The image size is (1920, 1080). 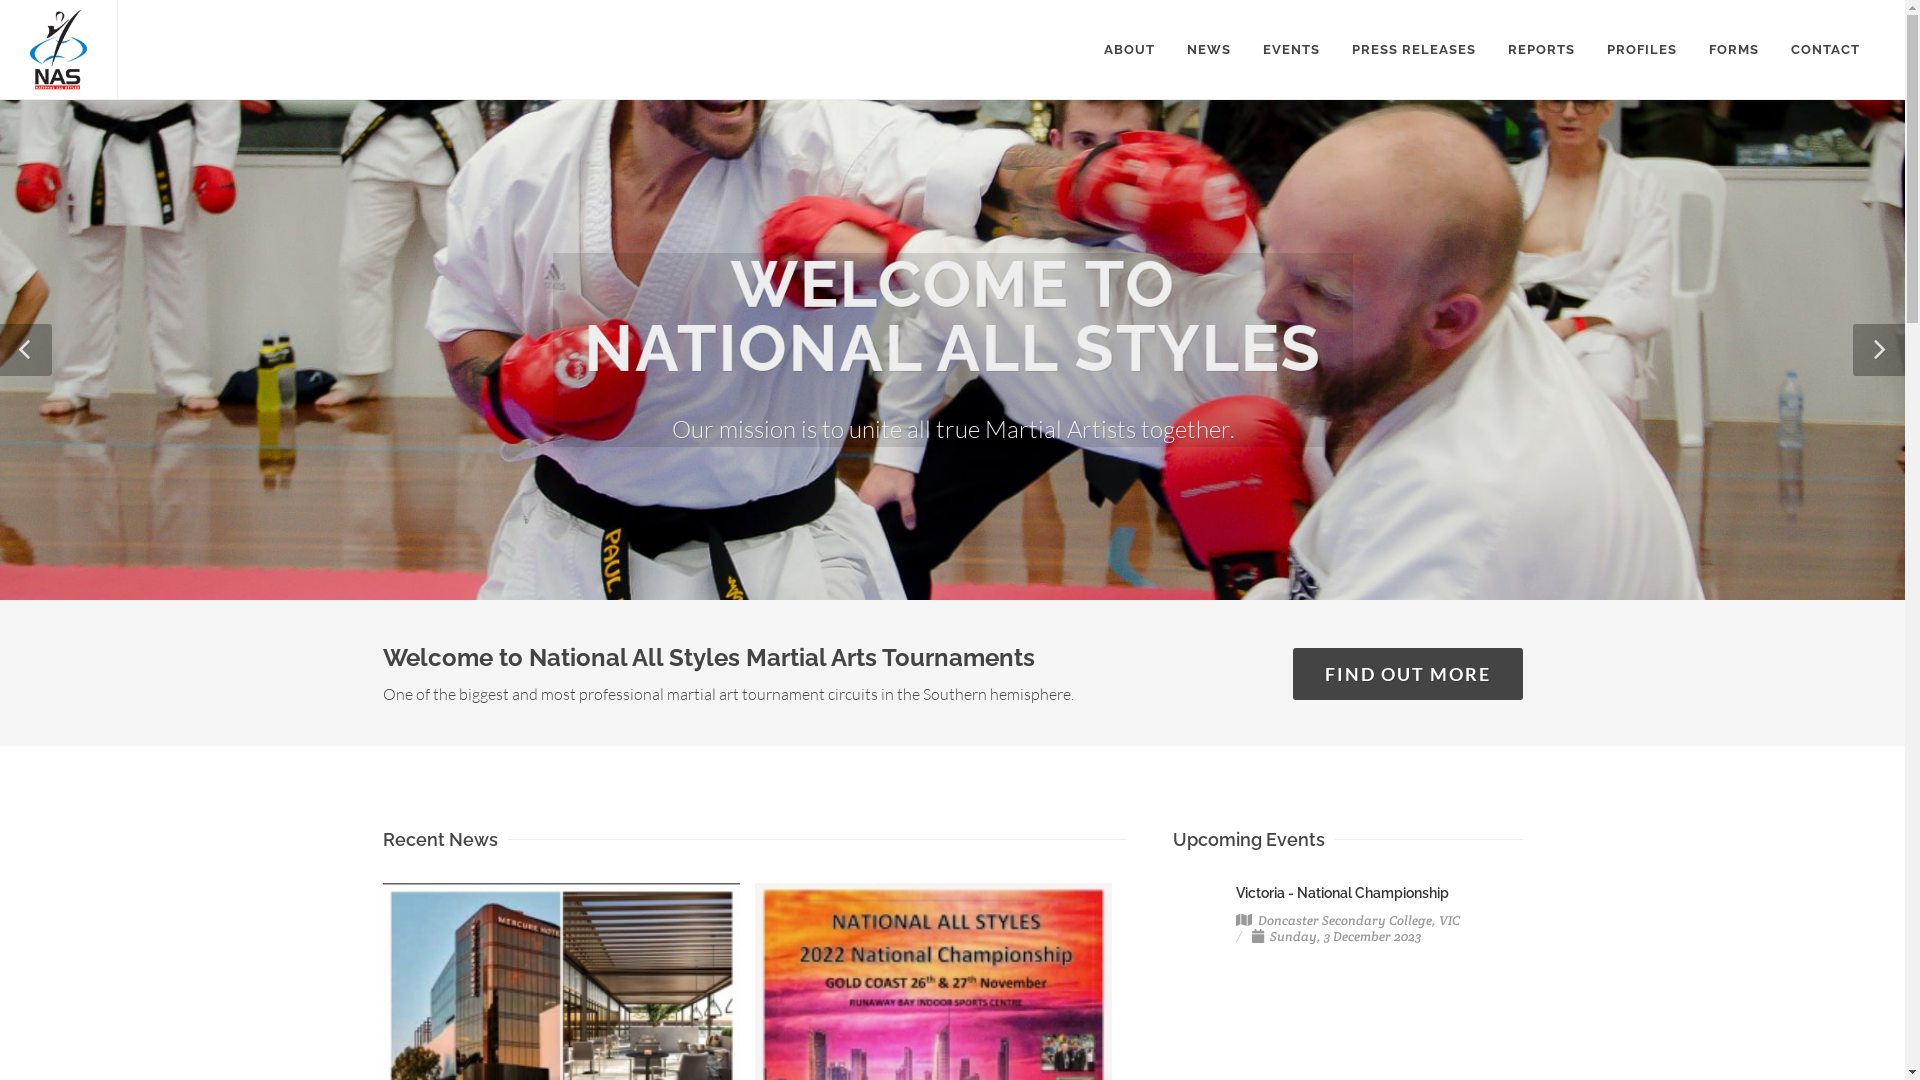 What do you see at coordinates (1734, 50) in the screenshot?
I see `FORMS` at bounding box center [1734, 50].